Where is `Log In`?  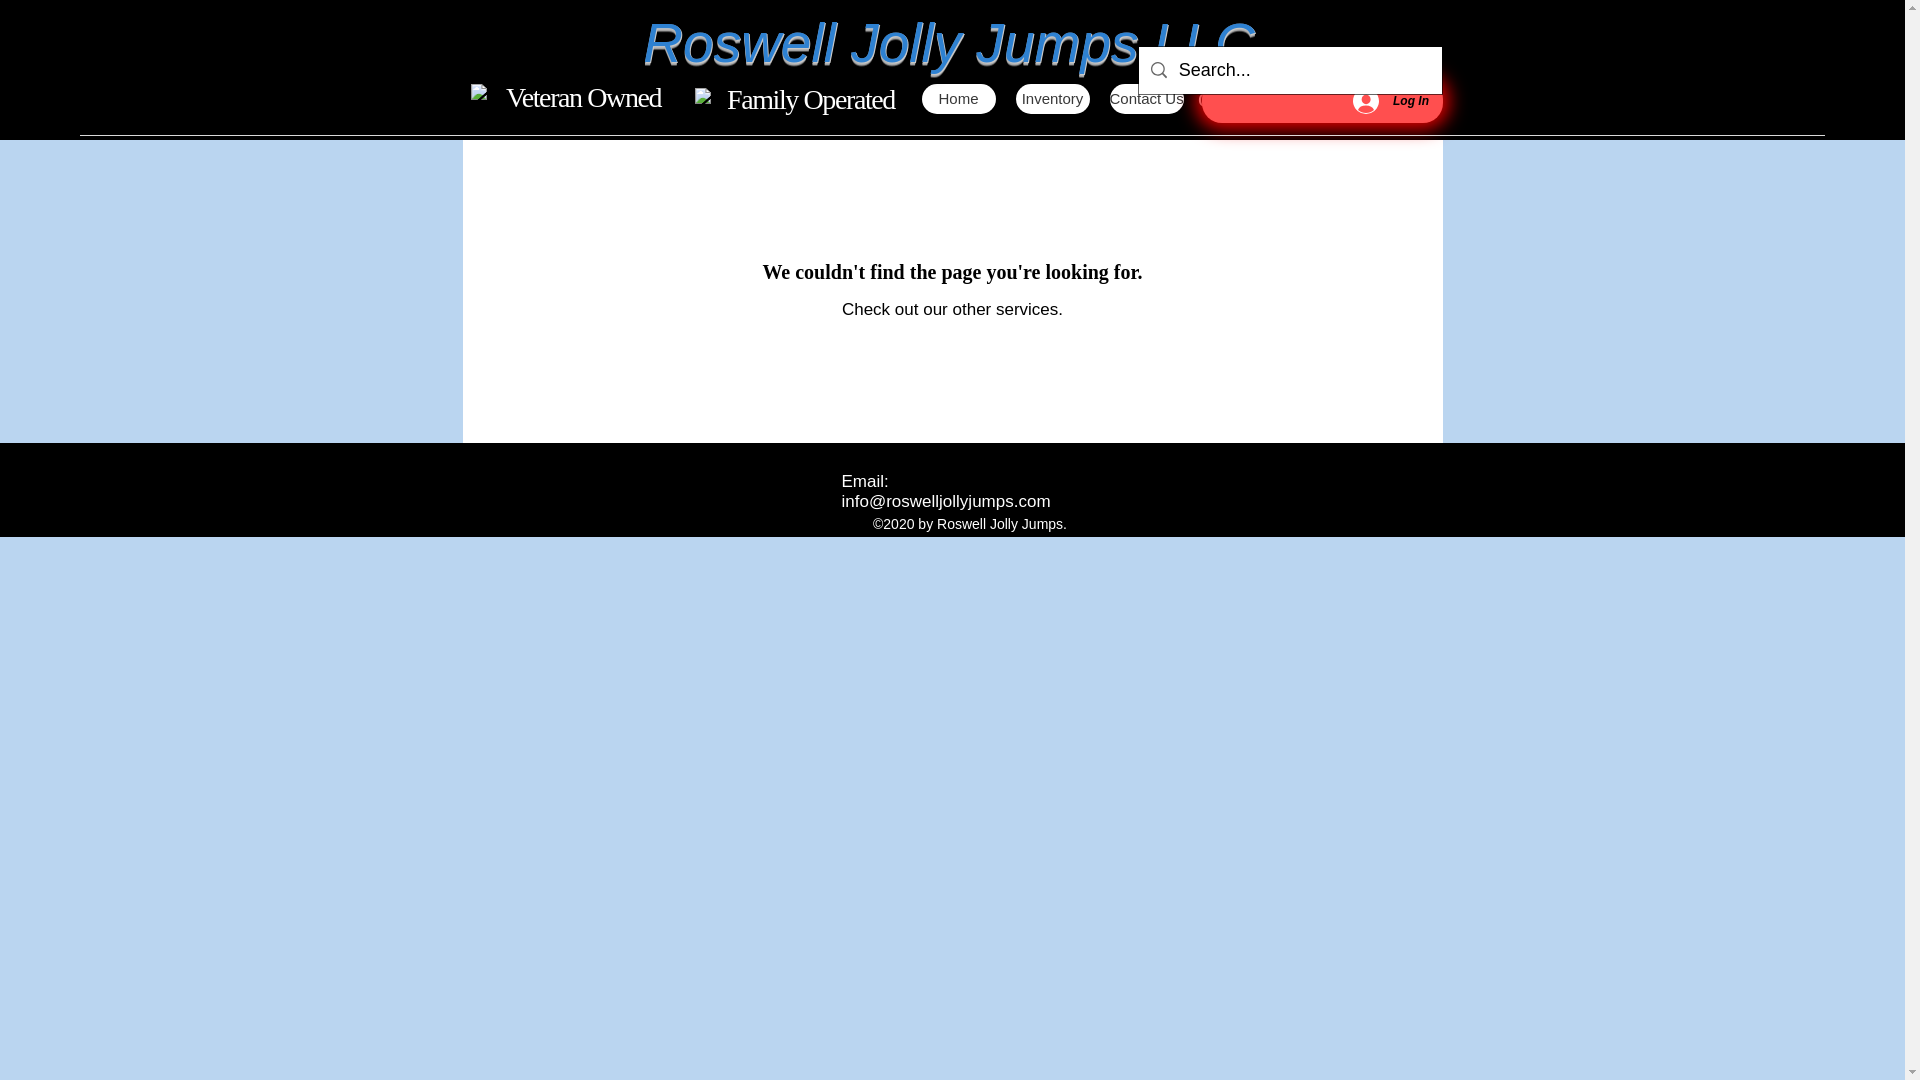 Log In is located at coordinates (1390, 100).